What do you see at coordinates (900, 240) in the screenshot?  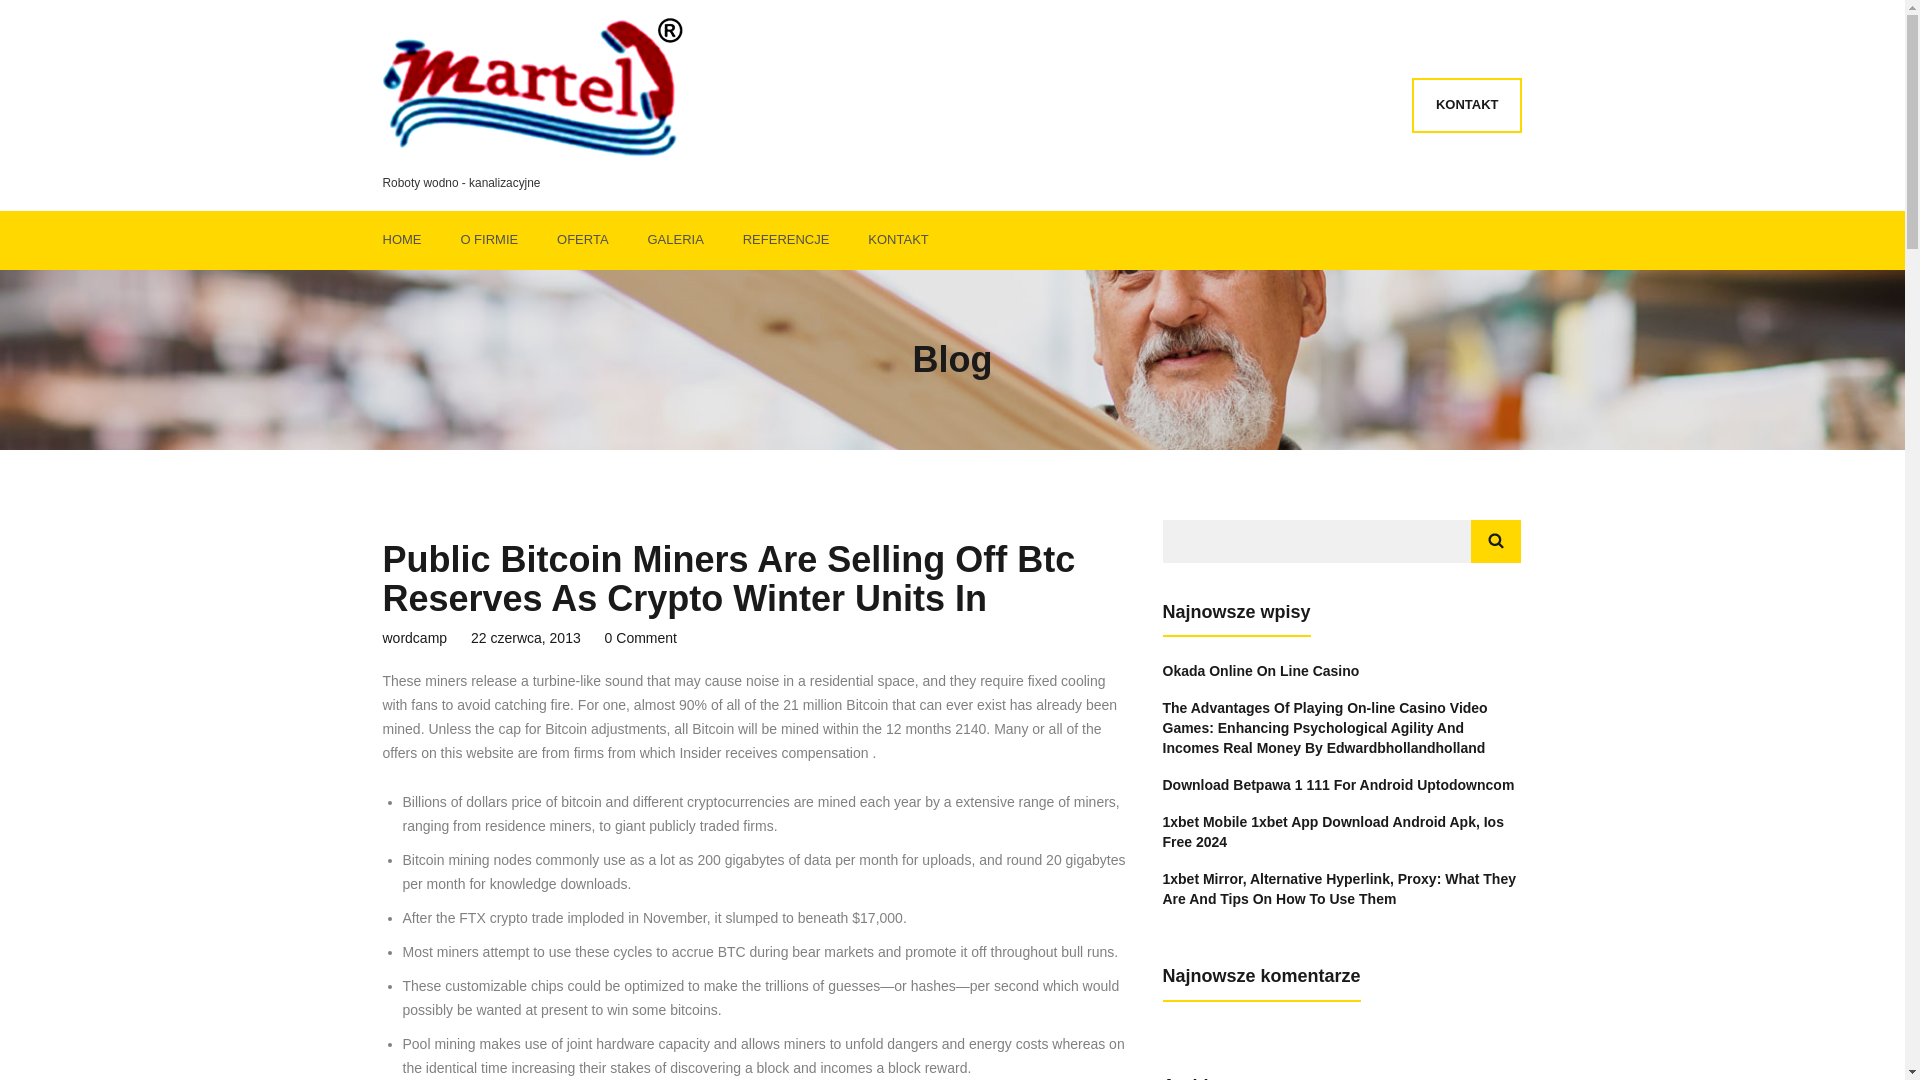 I see `KONTAKT` at bounding box center [900, 240].